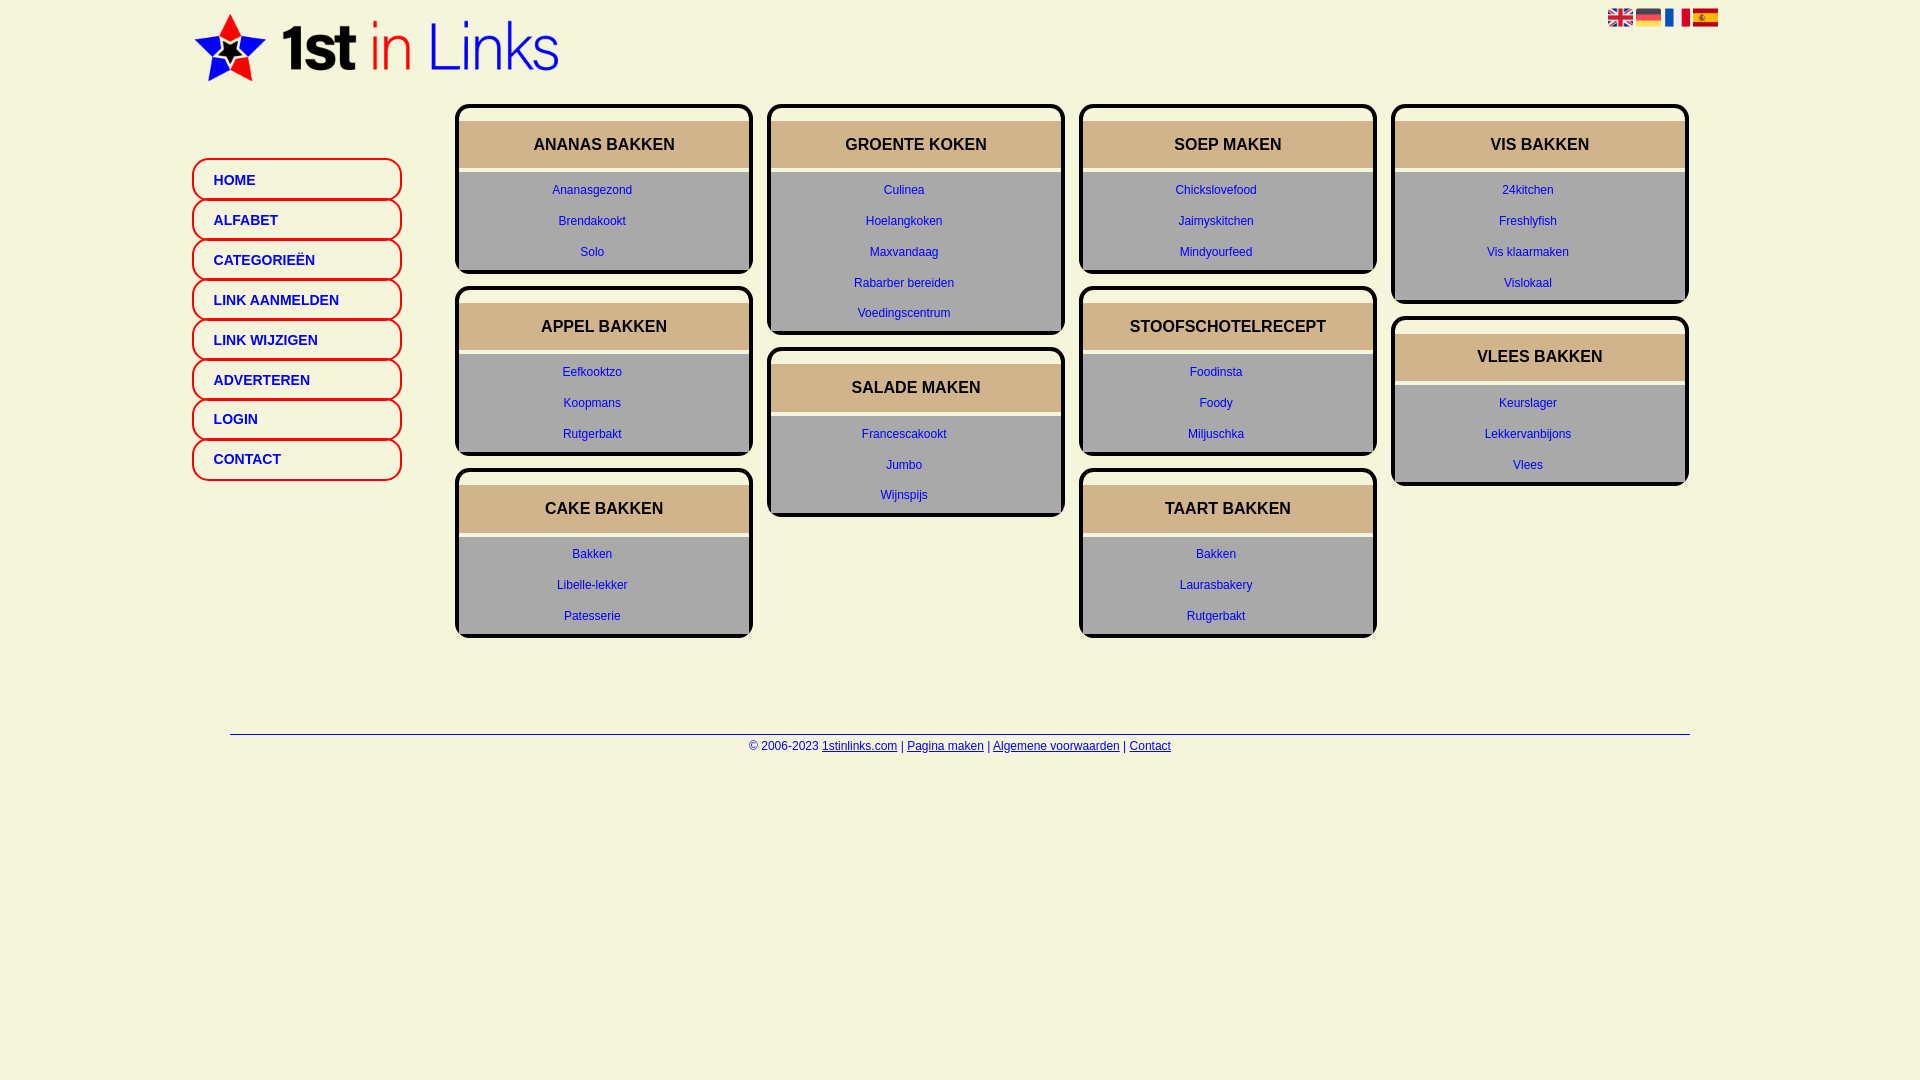  I want to click on ADVERTEREN, so click(297, 380).